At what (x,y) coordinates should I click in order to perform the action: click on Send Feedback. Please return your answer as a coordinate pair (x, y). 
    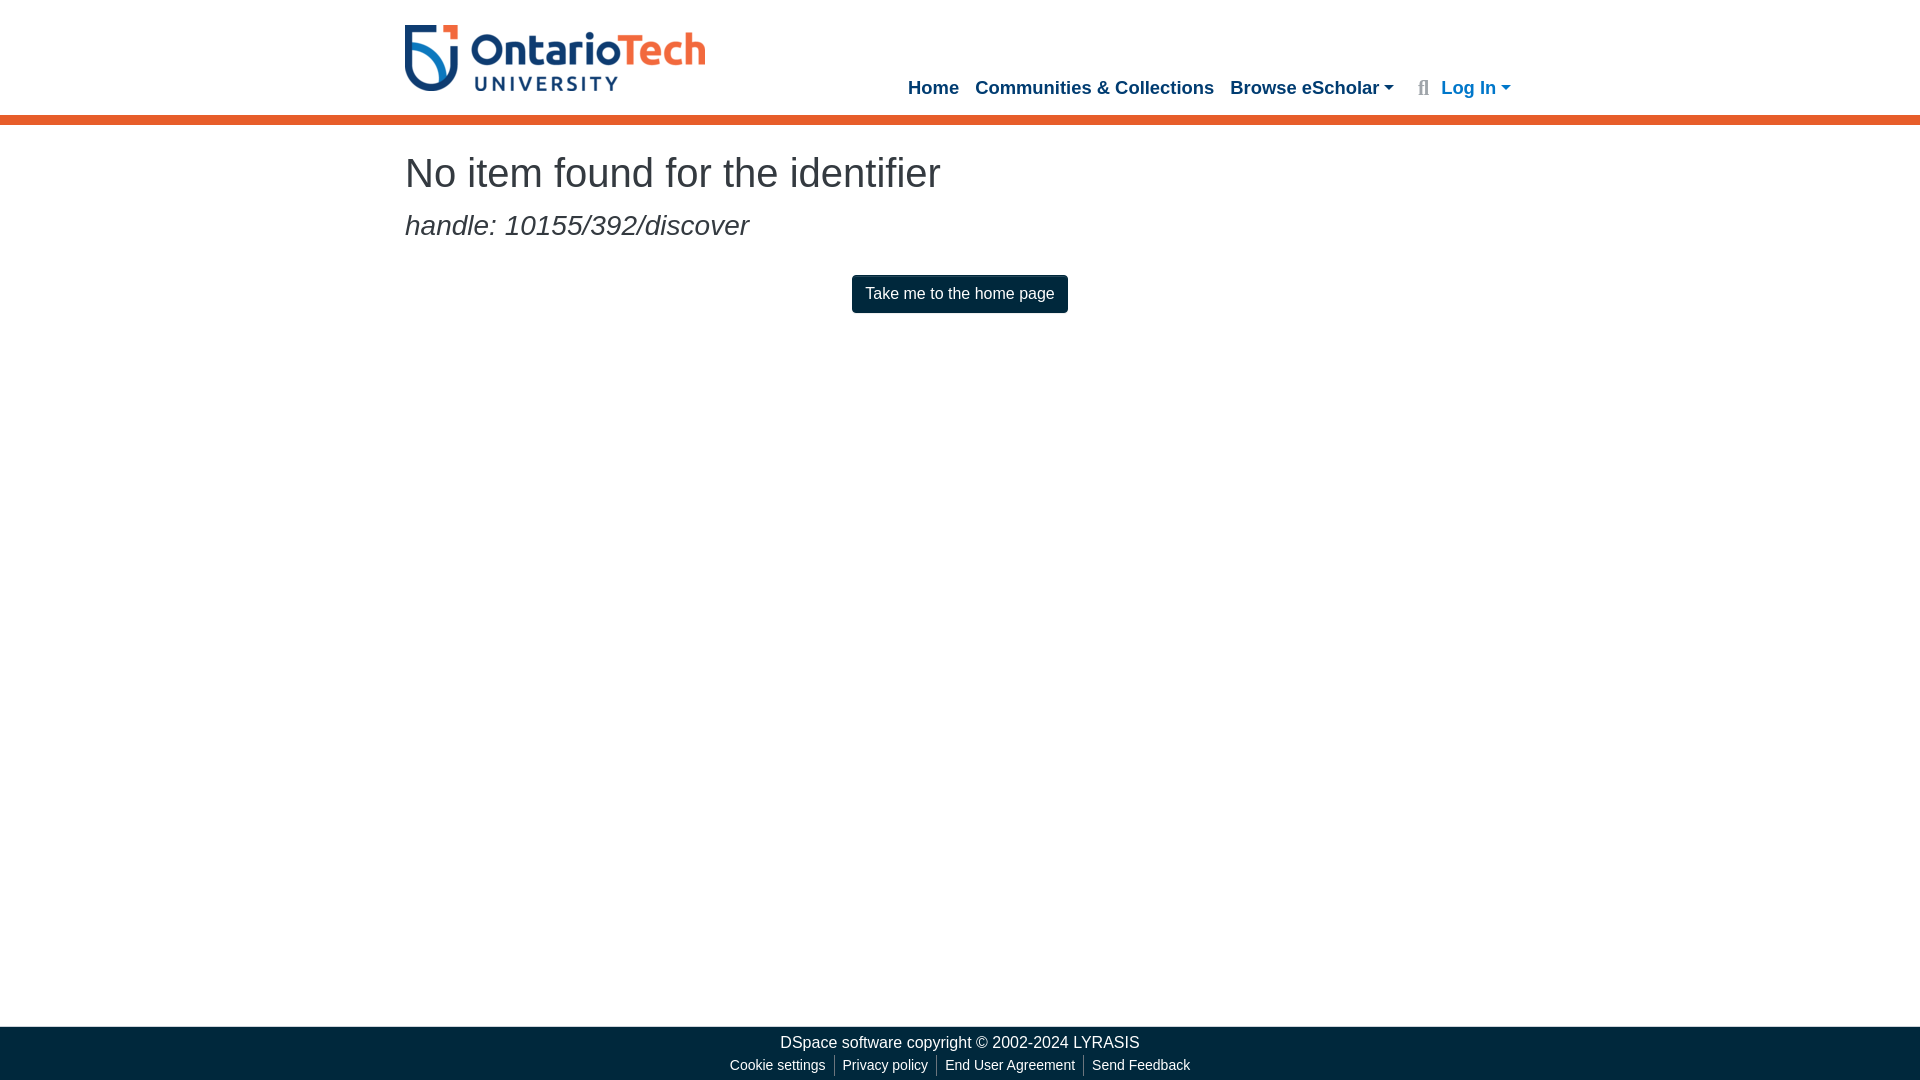
    Looking at the image, I should click on (1141, 1065).